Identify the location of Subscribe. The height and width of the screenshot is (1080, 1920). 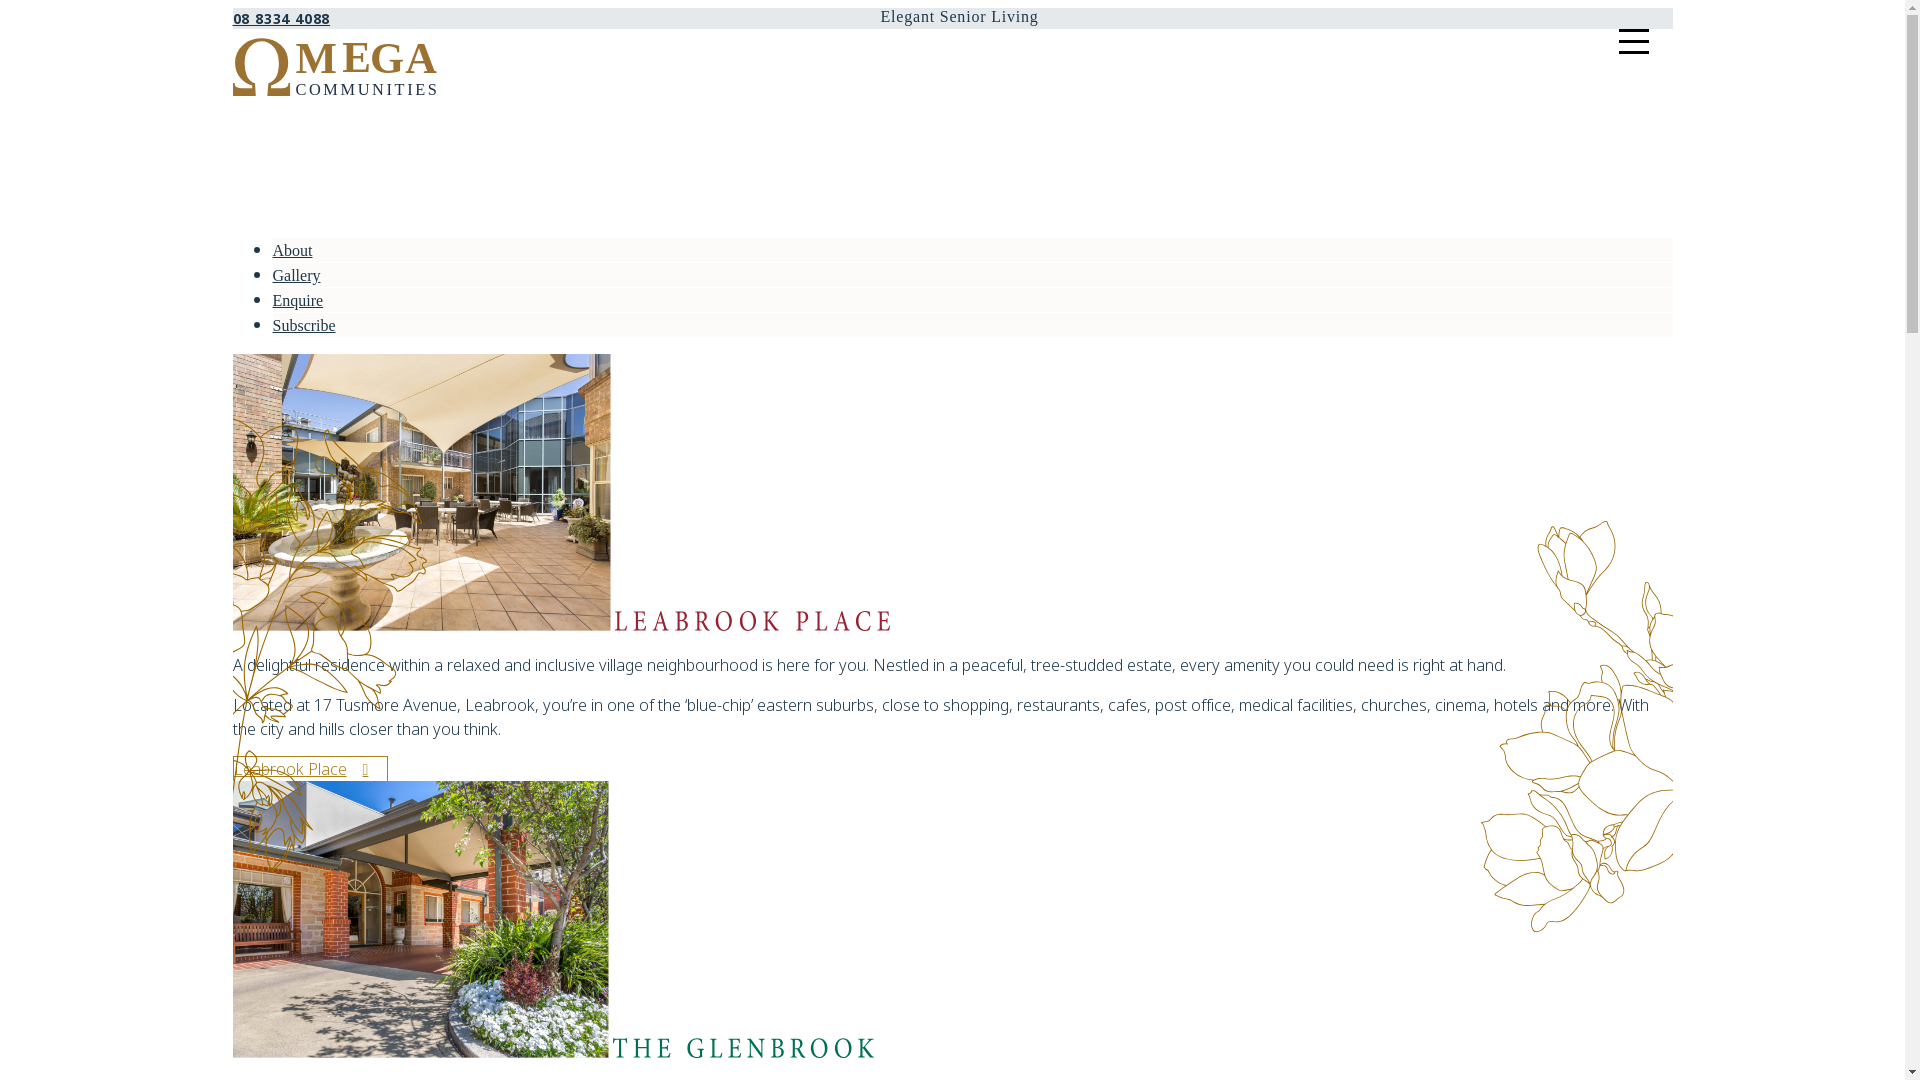
(304, 326).